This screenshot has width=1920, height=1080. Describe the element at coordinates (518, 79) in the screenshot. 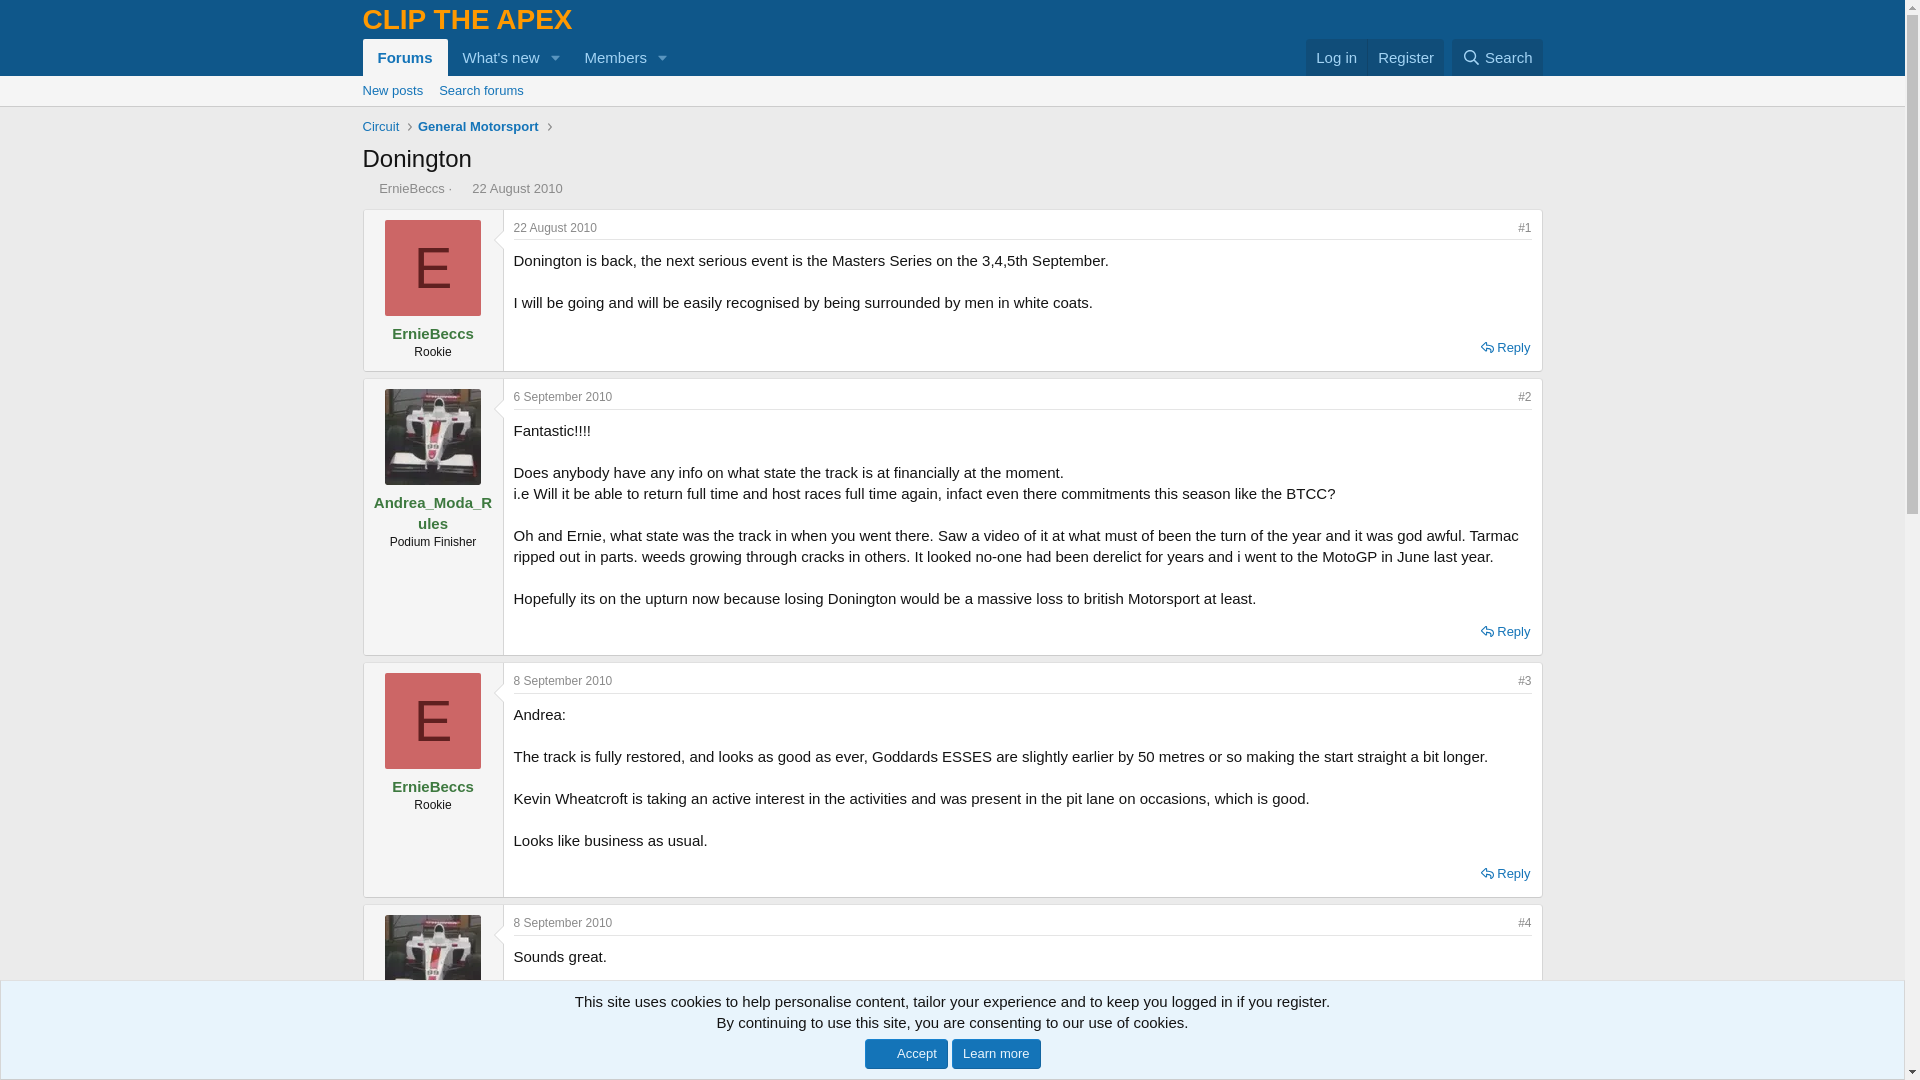

I see `22 August 2010` at that location.